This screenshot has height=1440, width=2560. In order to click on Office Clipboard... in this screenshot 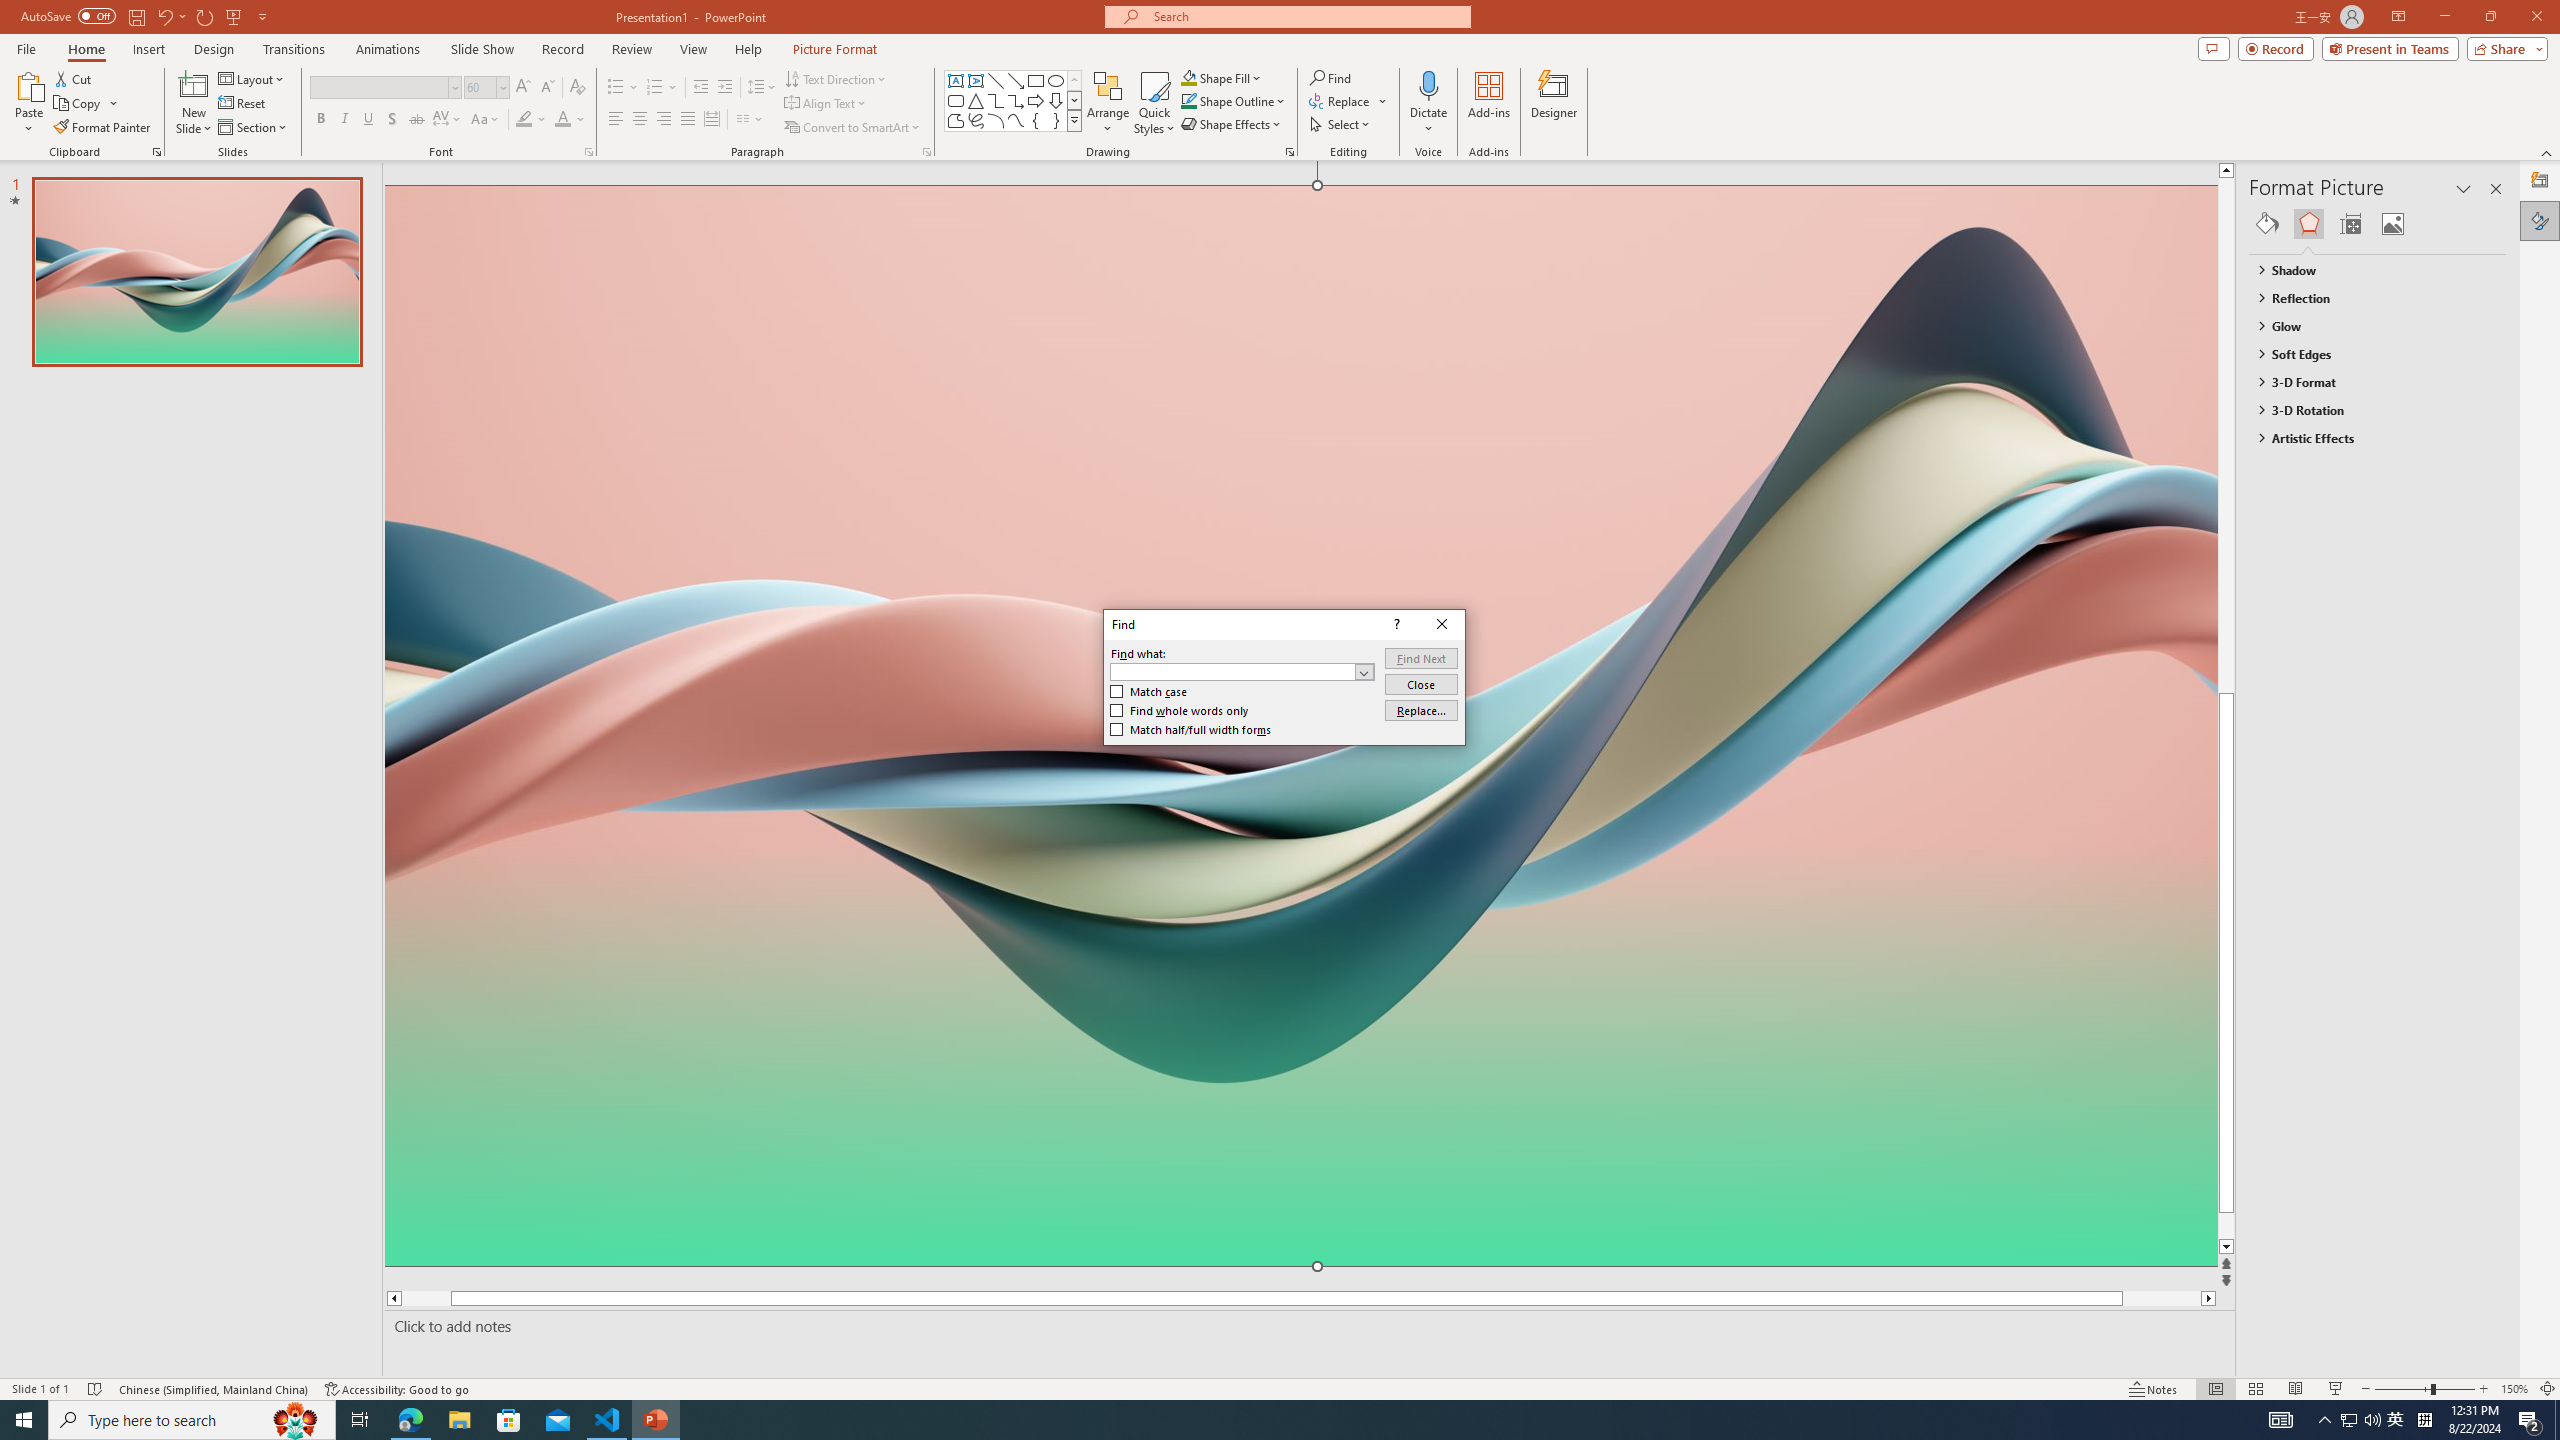, I will do `click(156, 152)`.